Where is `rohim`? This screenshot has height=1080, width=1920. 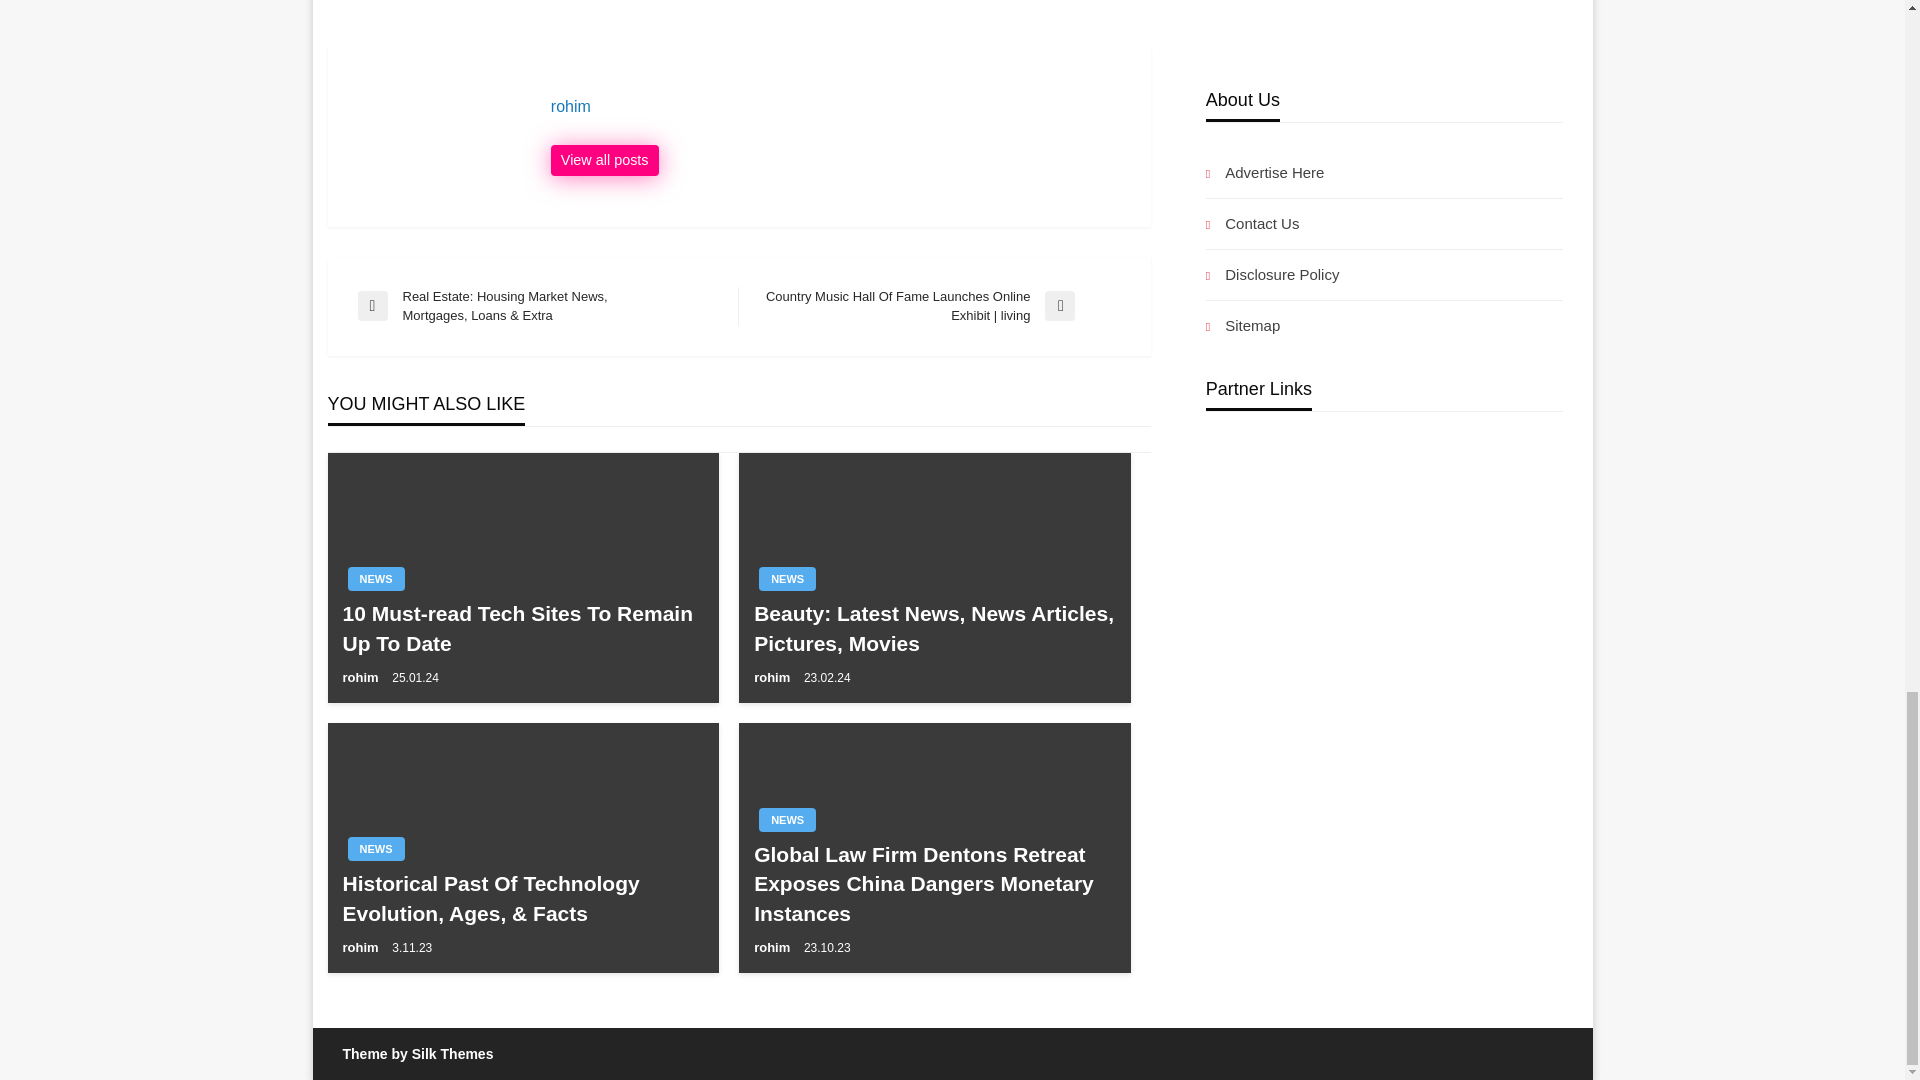 rohim is located at coordinates (840, 106).